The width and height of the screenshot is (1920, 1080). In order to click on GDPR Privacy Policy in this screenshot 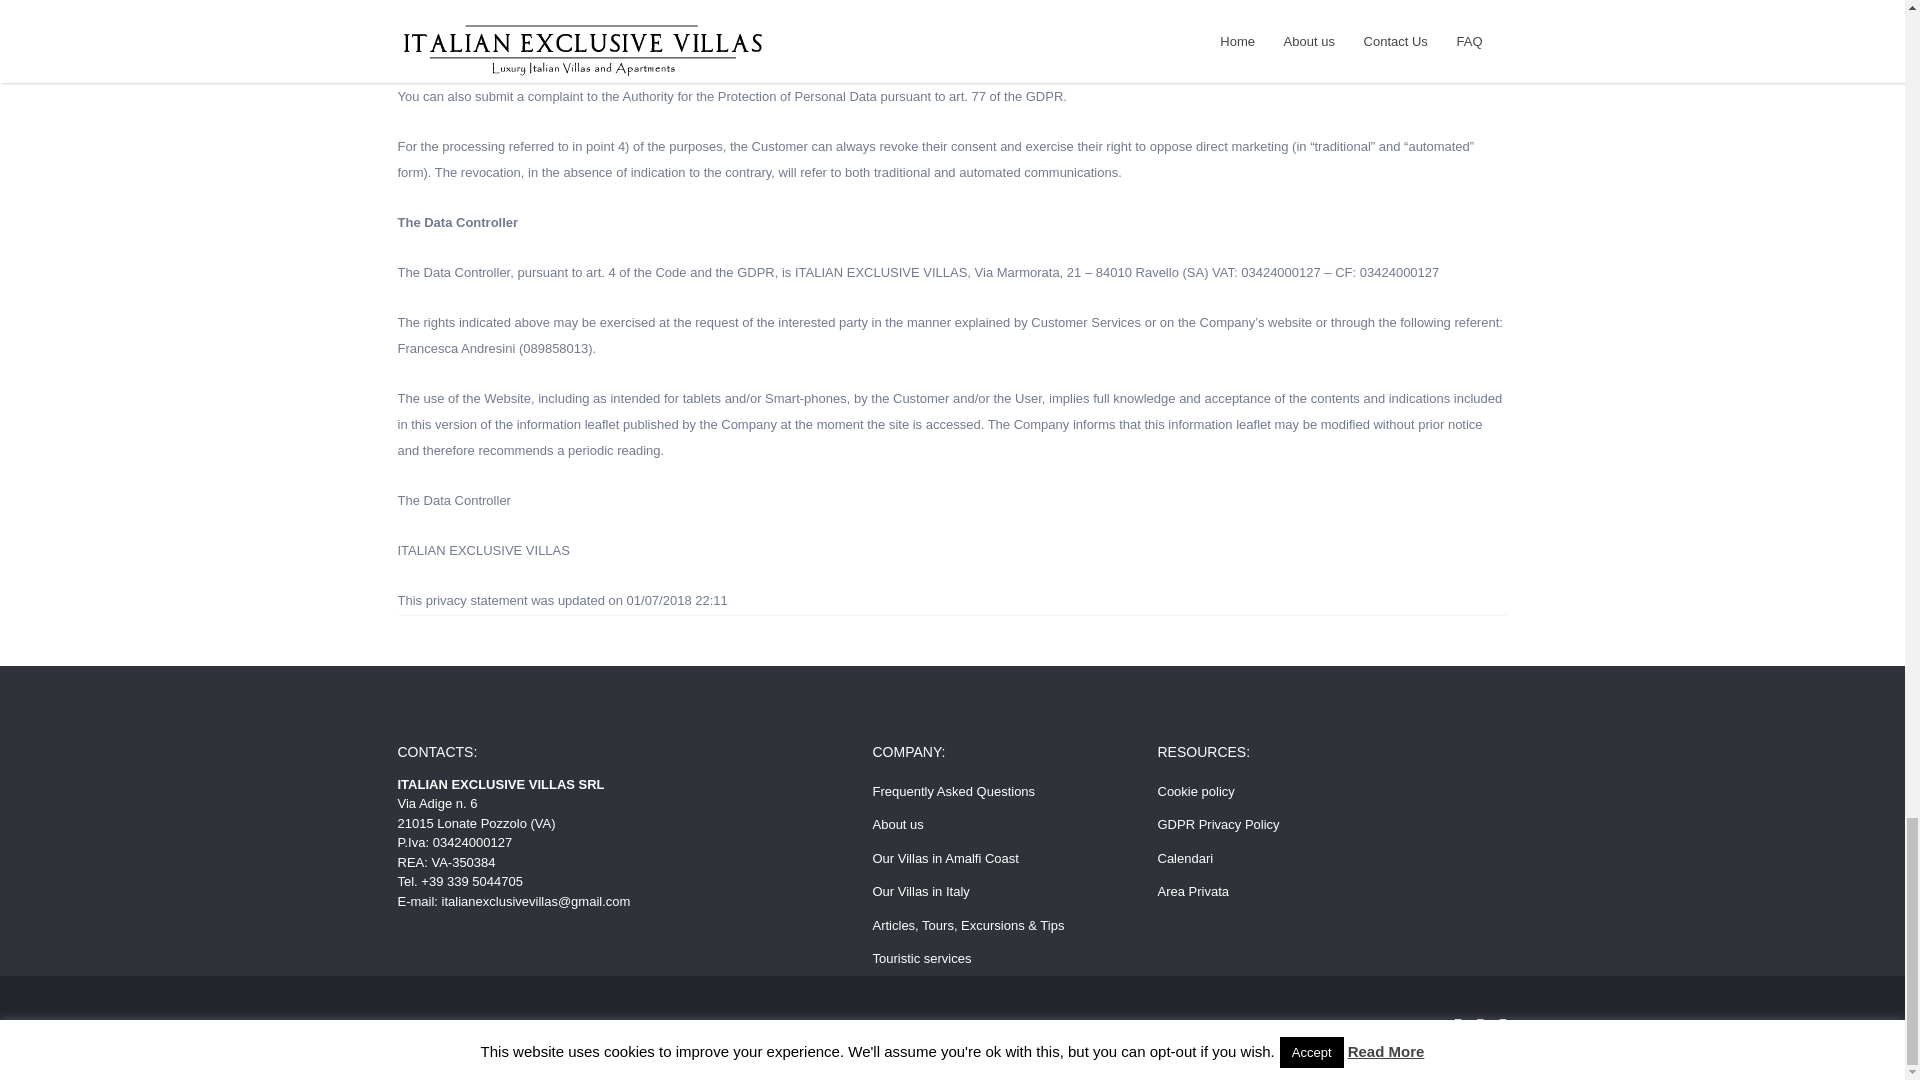, I will do `click(1218, 824)`.